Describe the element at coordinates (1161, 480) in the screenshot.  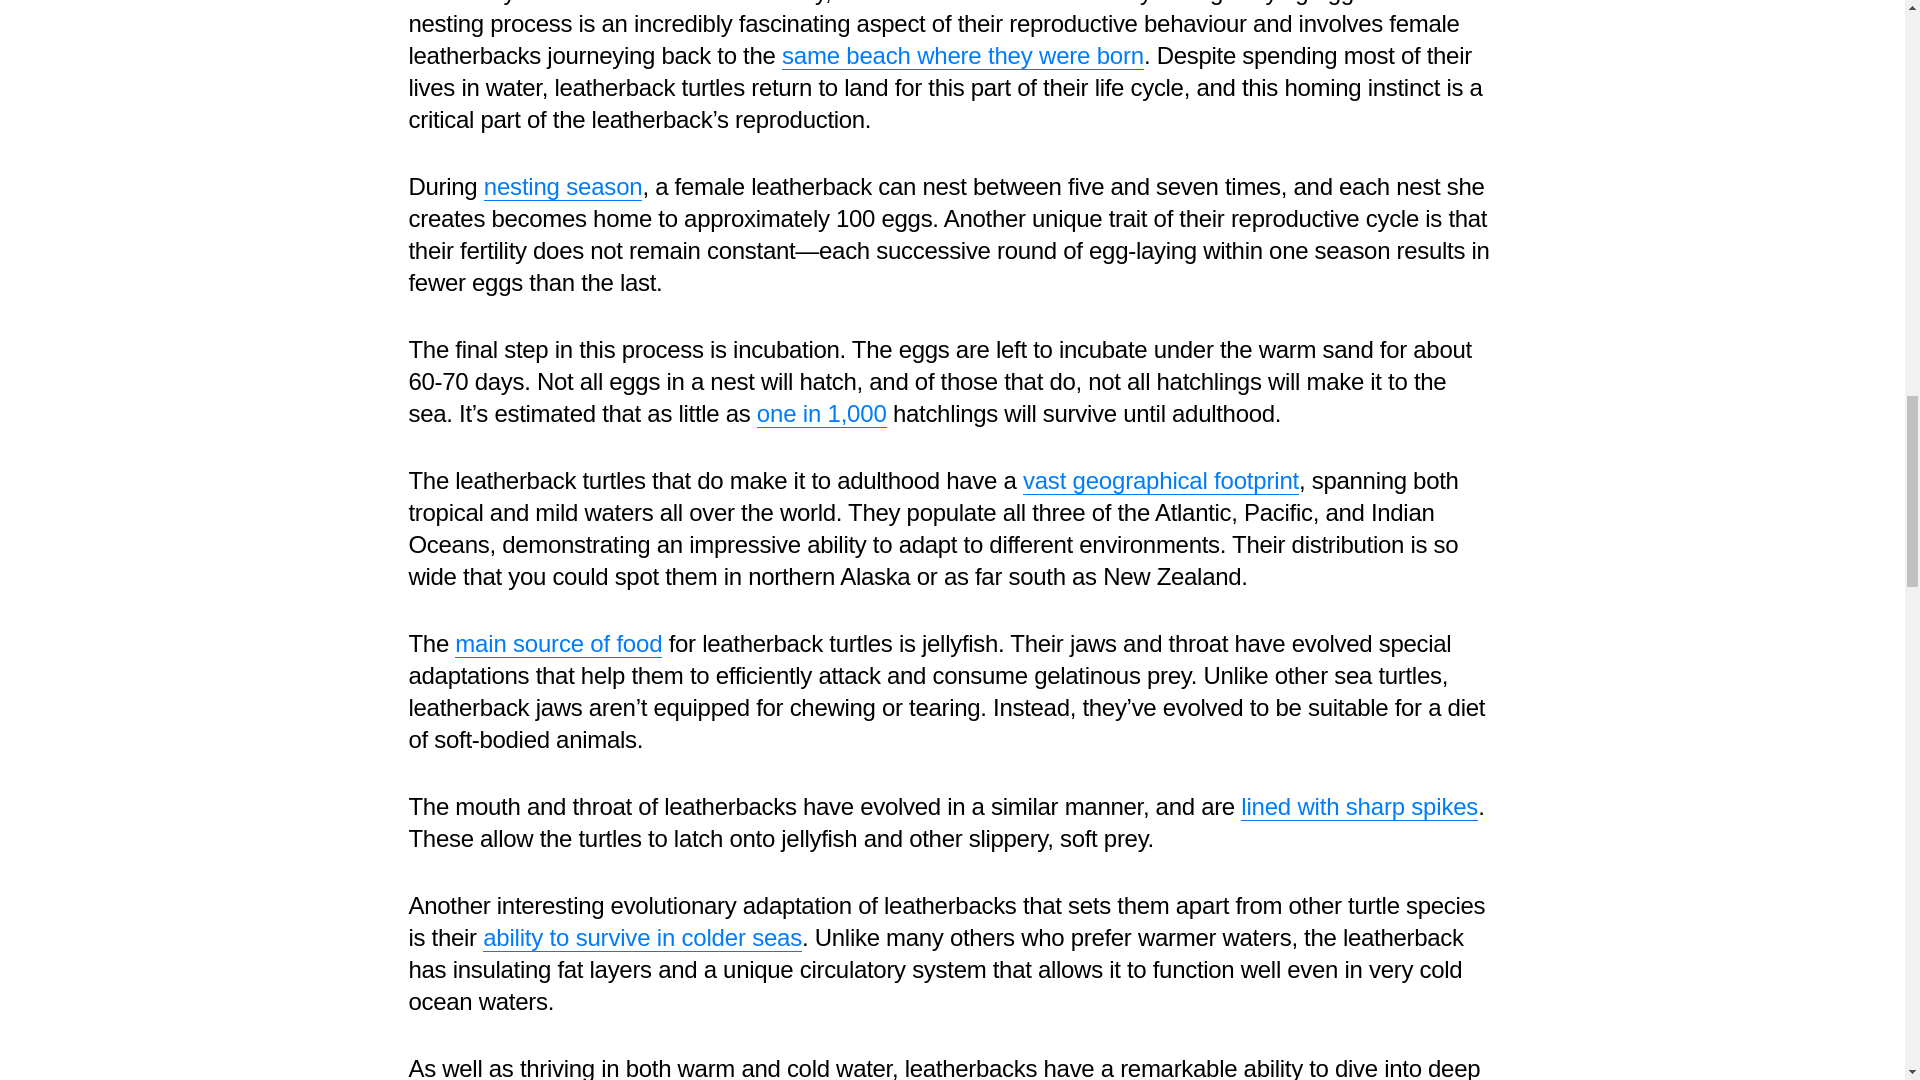
I see `vast geographical footprint` at that location.